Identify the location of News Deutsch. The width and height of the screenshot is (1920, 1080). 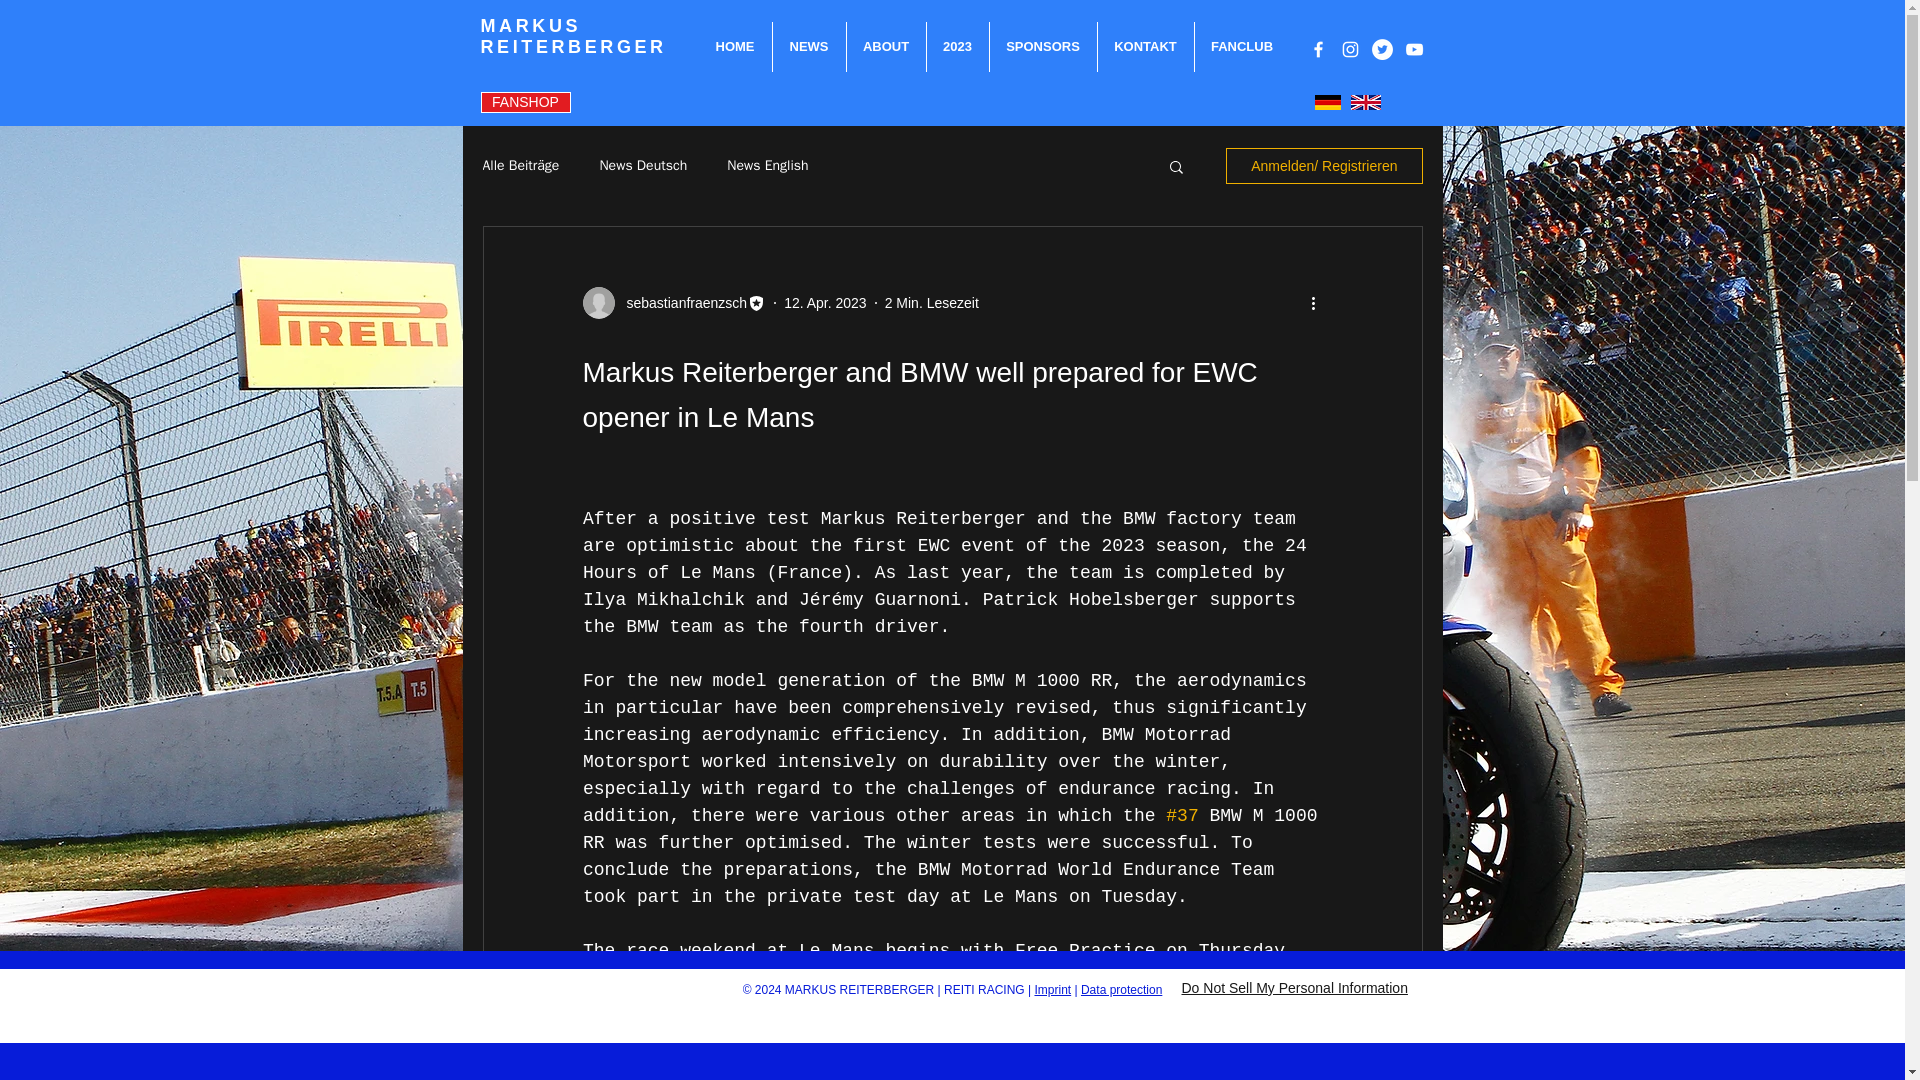
(643, 165).